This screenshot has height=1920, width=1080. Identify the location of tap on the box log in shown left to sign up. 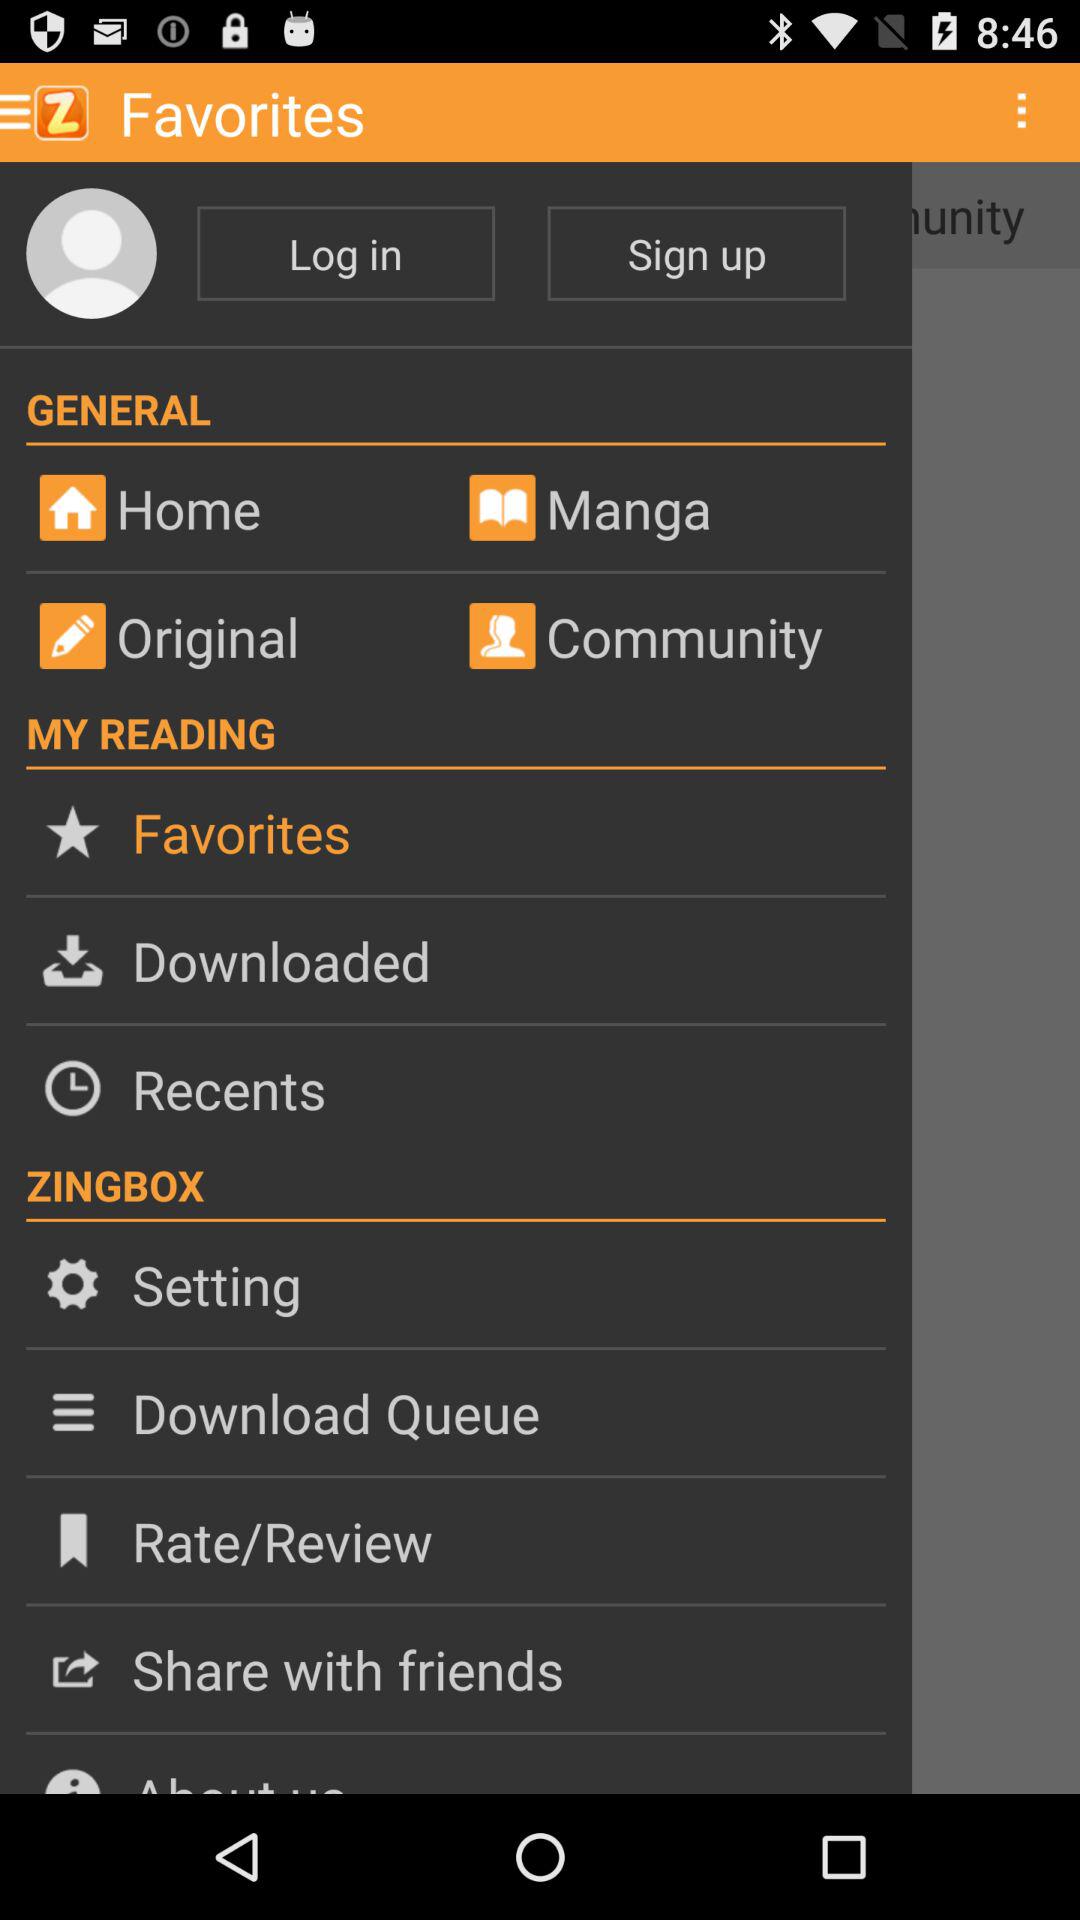
(345, 253).